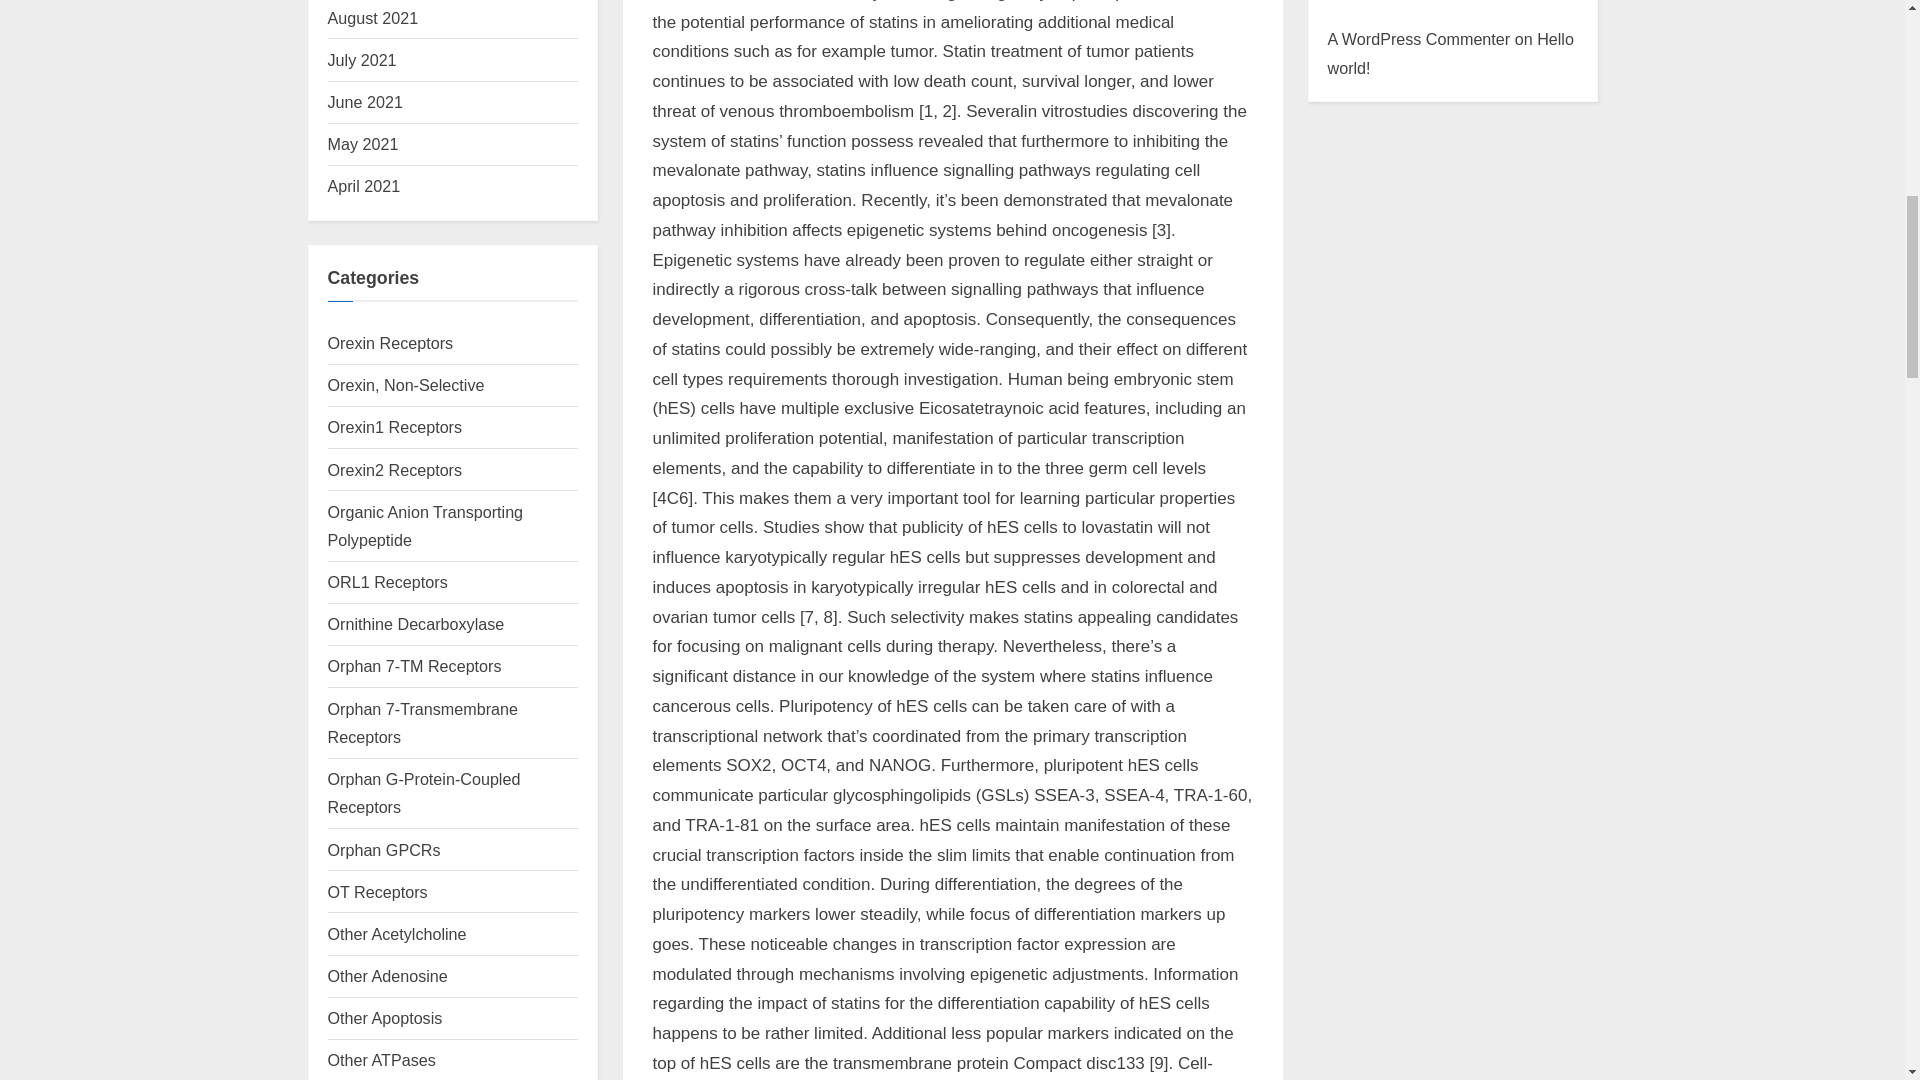 This screenshot has width=1920, height=1080. What do you see at coordinates (395, 426) in the screenshot?
I see `Orexin1 Receptors` at bounding box center [395, 426].